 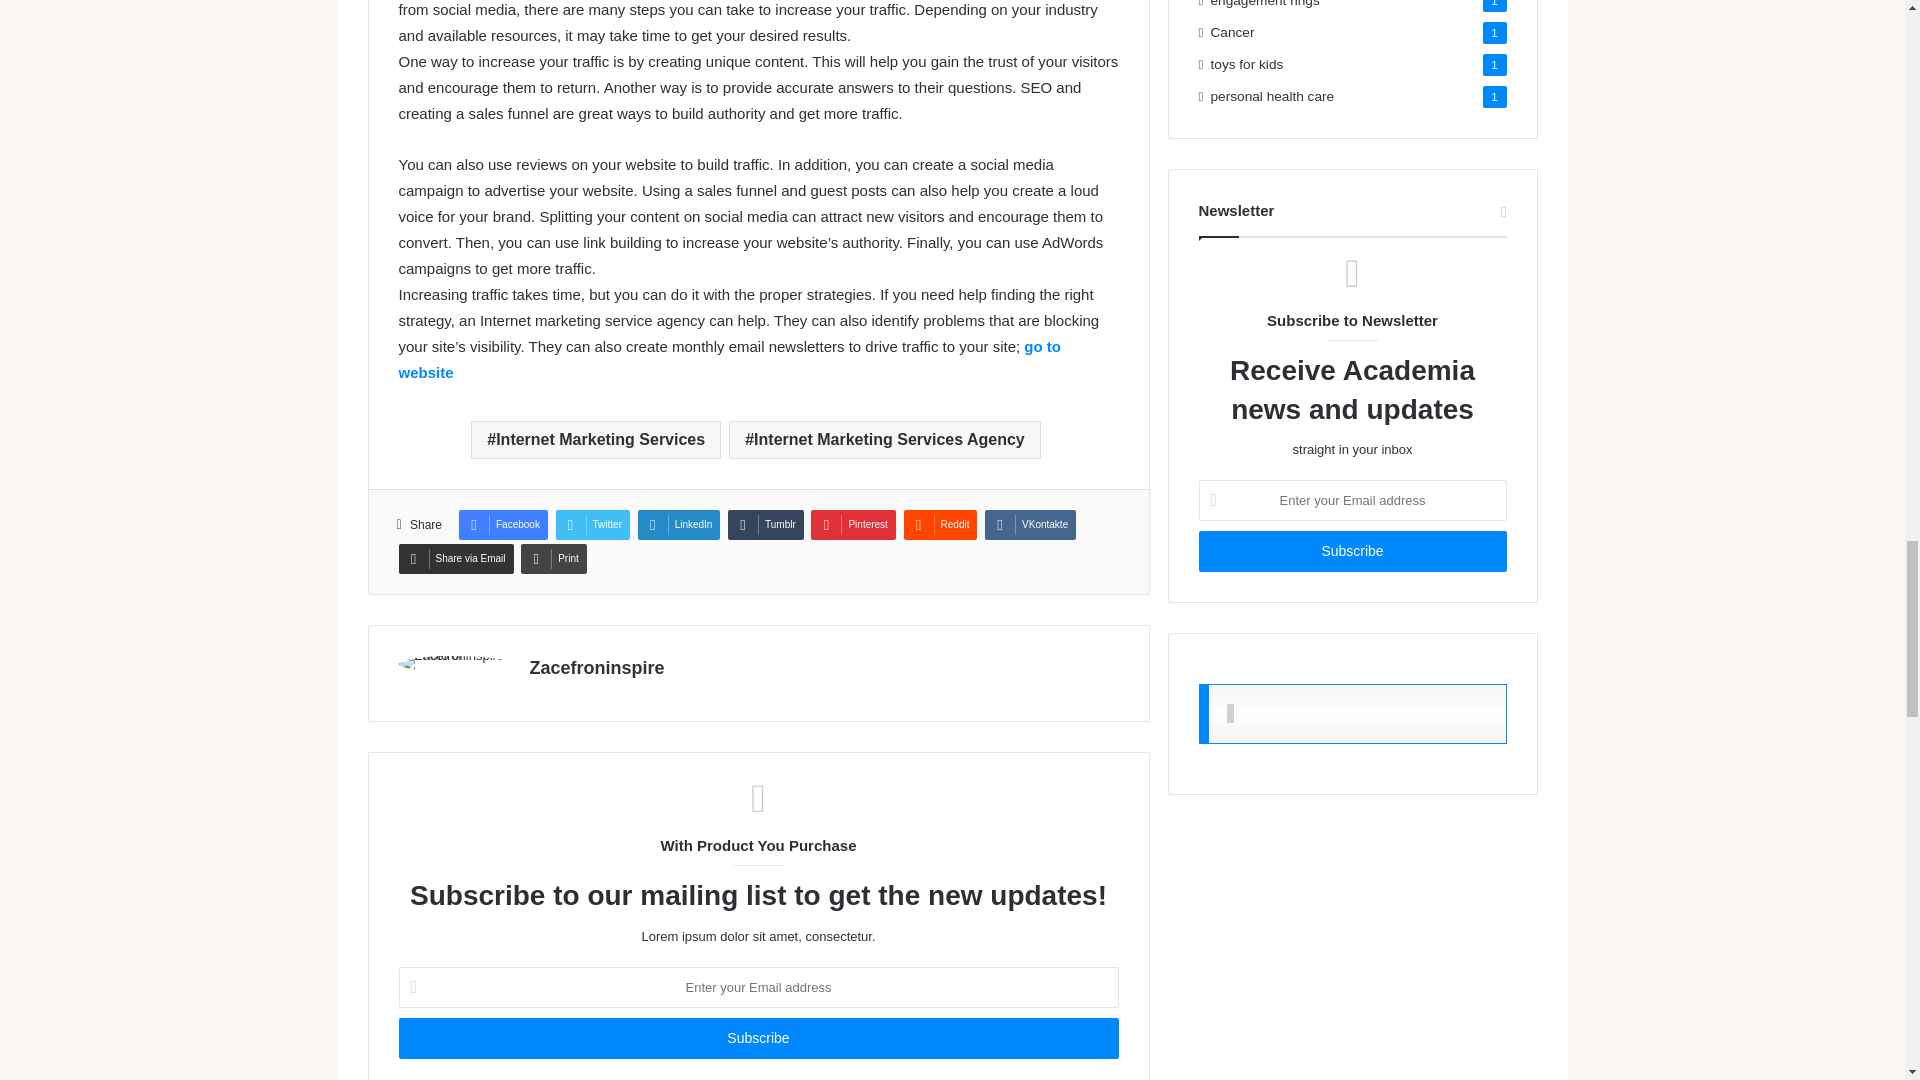 What do you see at coordinates (679, 524) in the screenshot?
I see `LinkedIn` at bounding box center [679, 524].